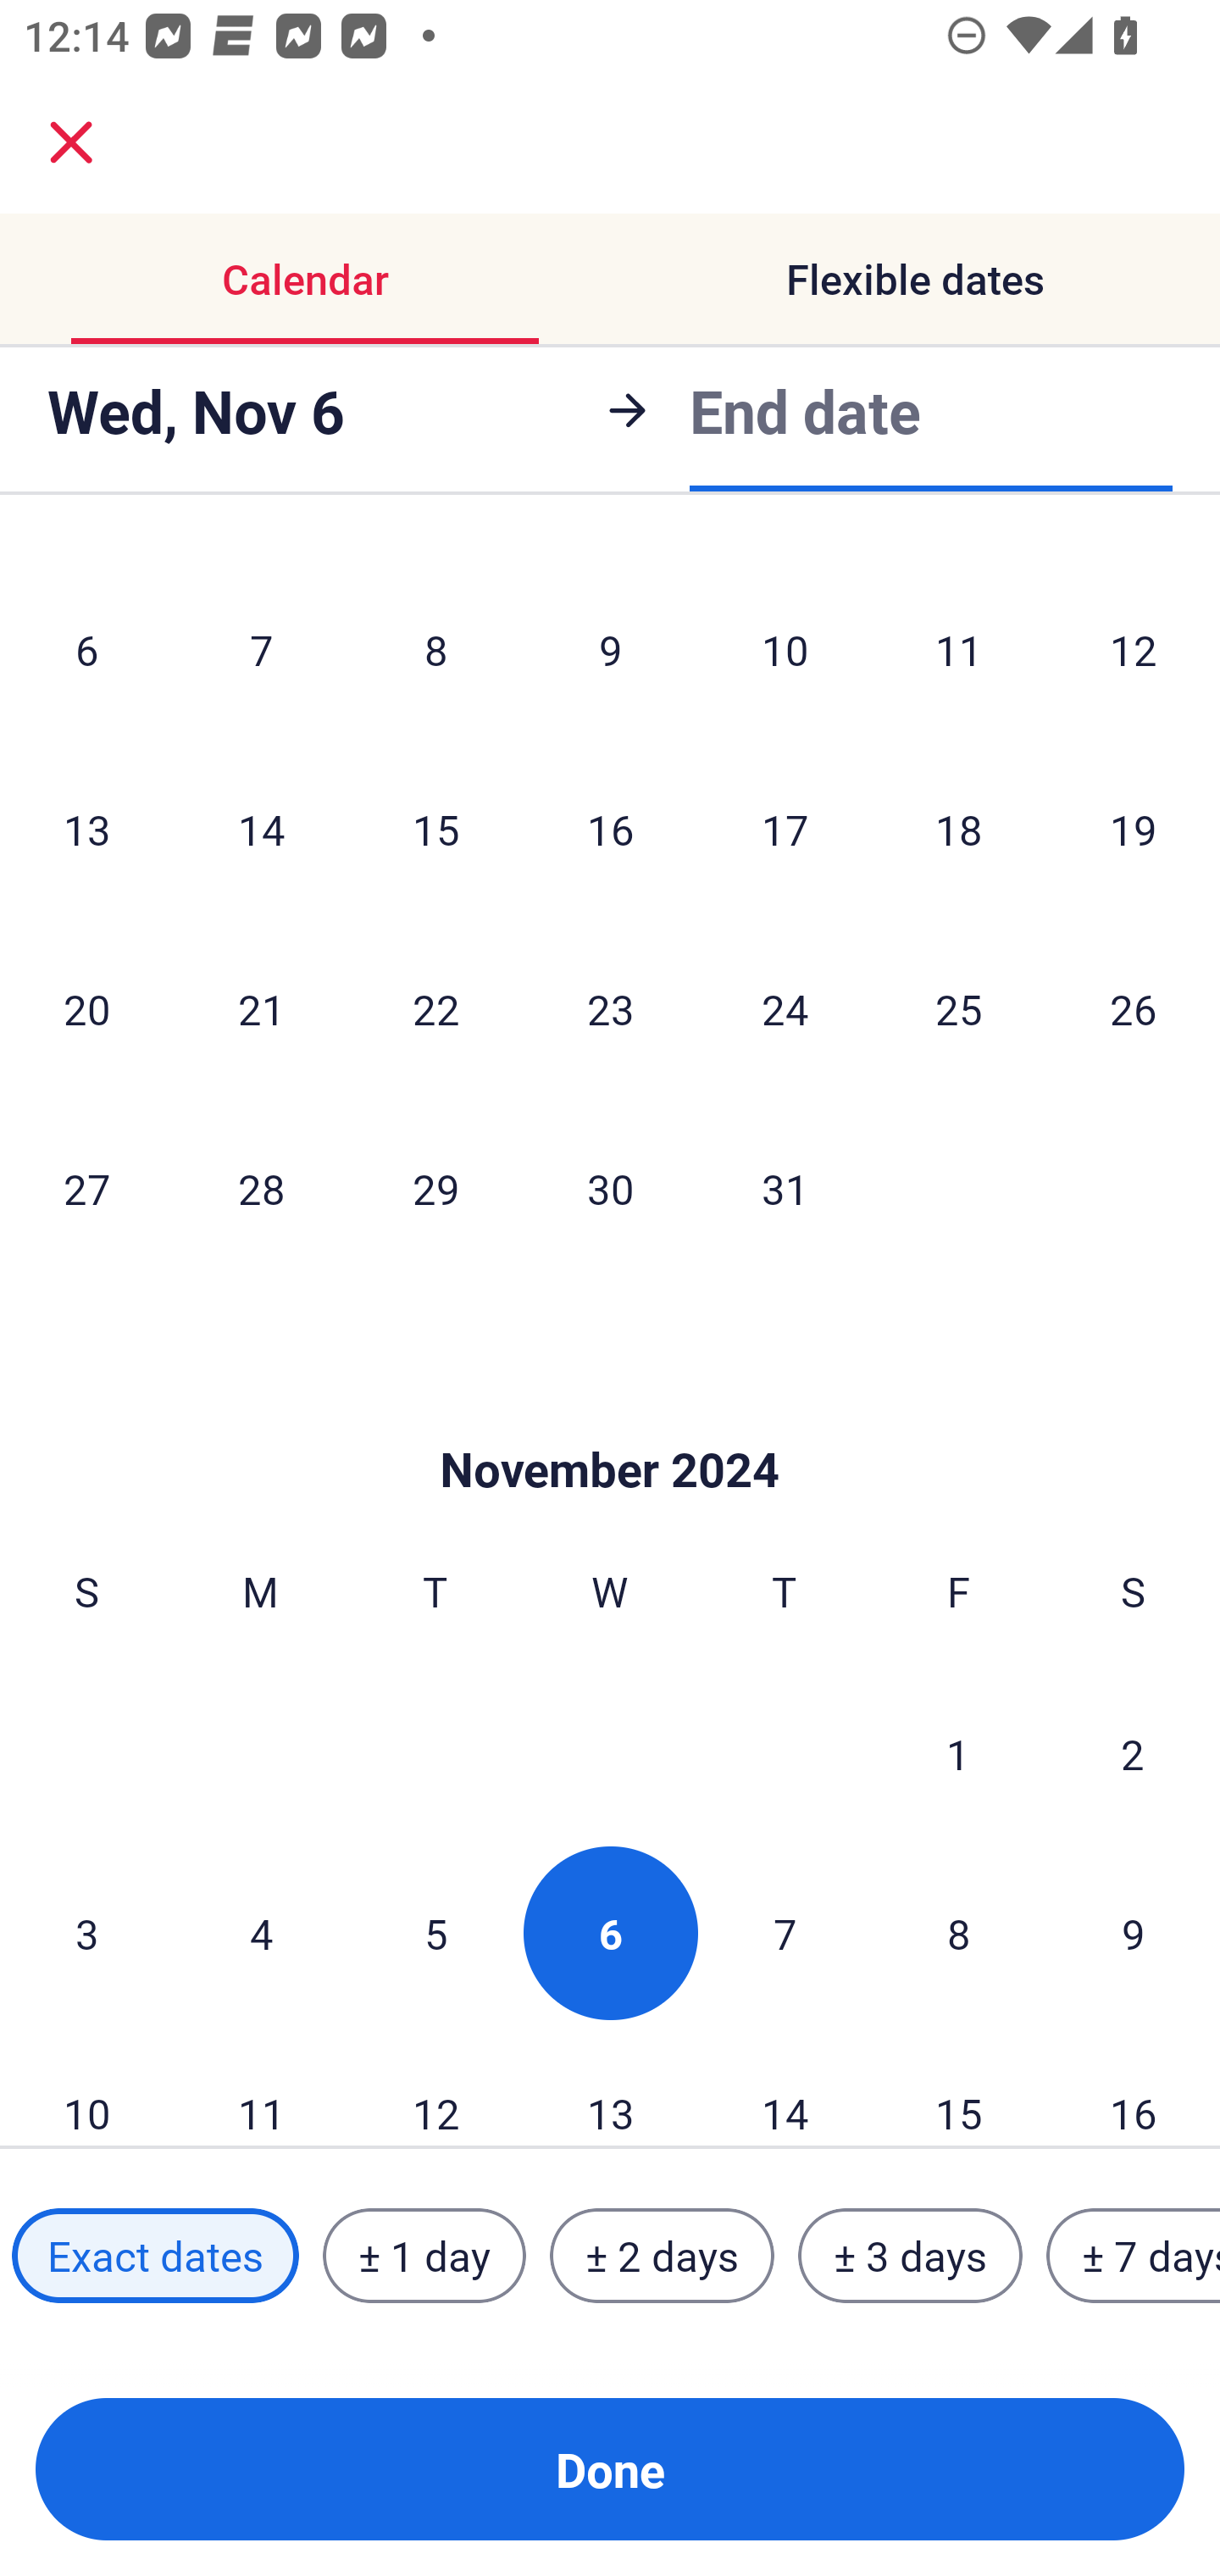  I want to click on 9 Wednesday, October 9, 2024, so click(610, 649).